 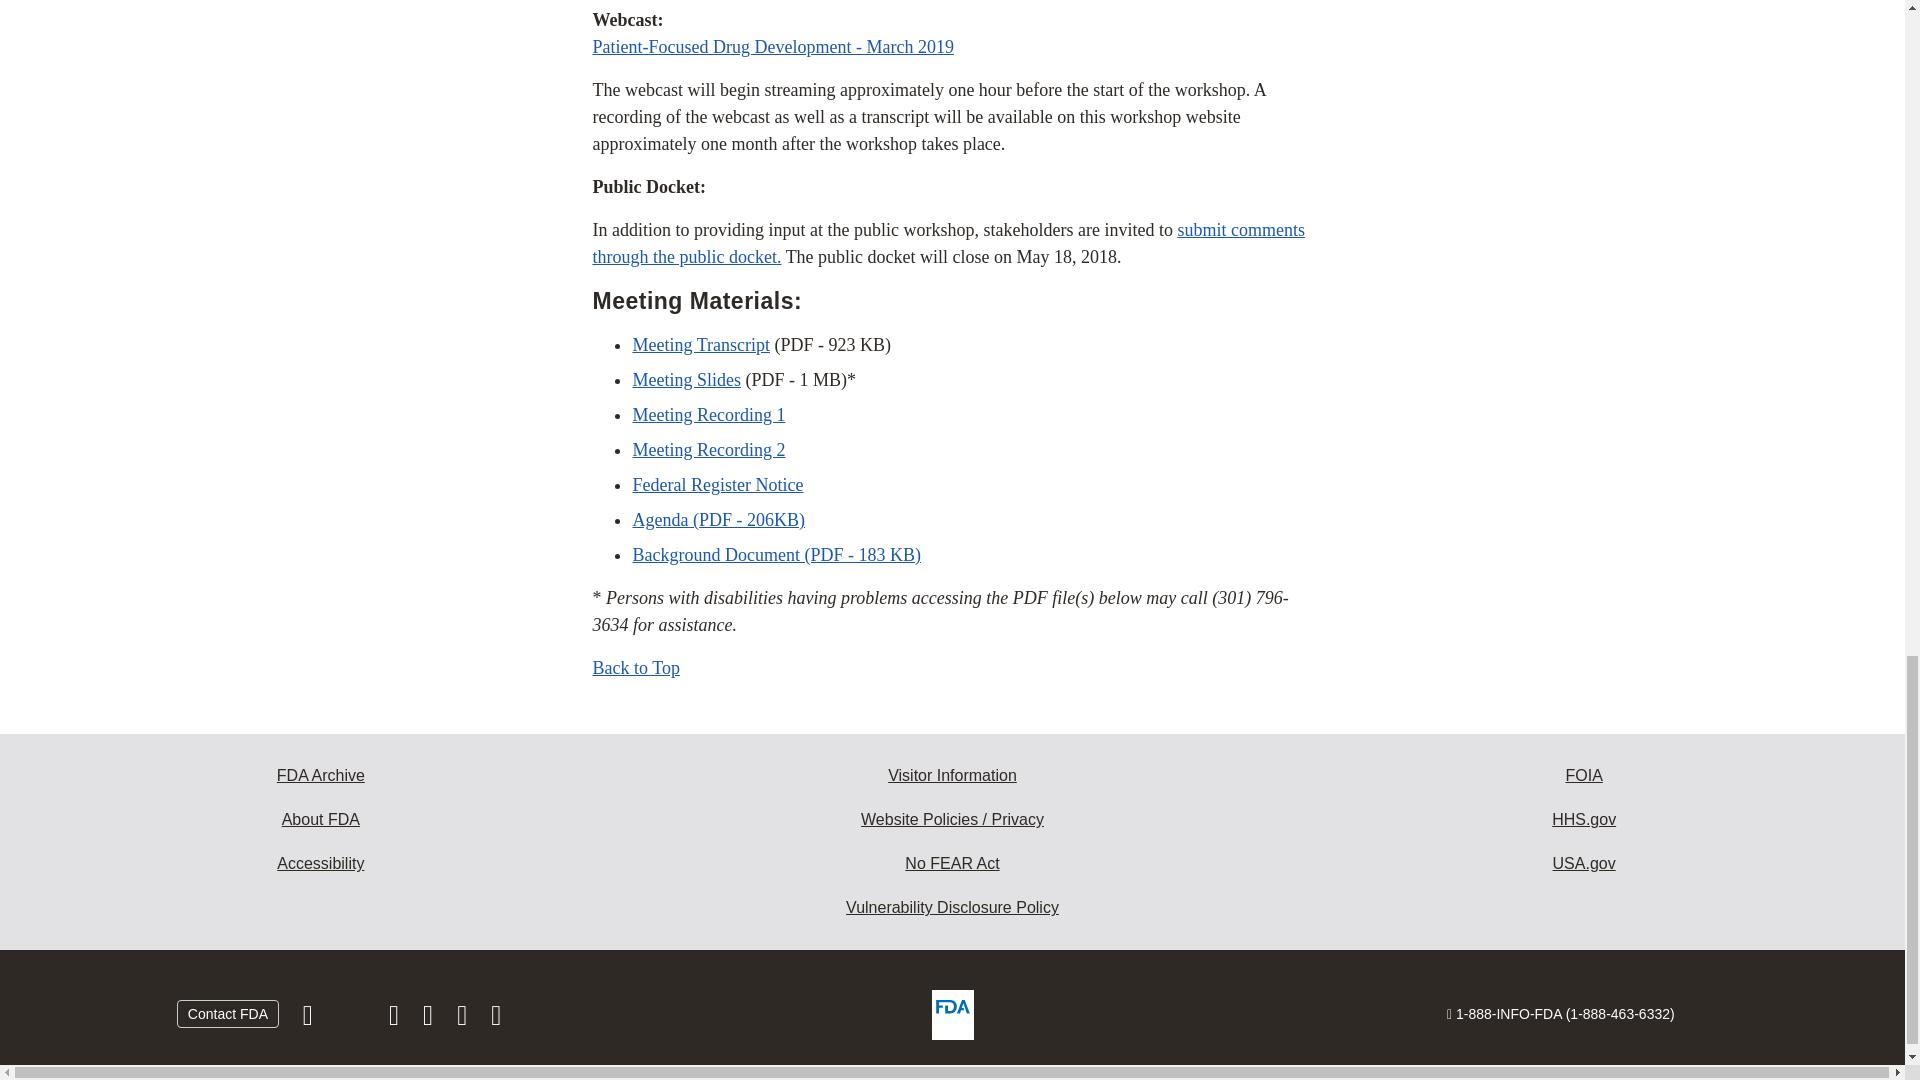 I want to click on Follow FDA on LinkedIn, so click(x=430, y=1020).